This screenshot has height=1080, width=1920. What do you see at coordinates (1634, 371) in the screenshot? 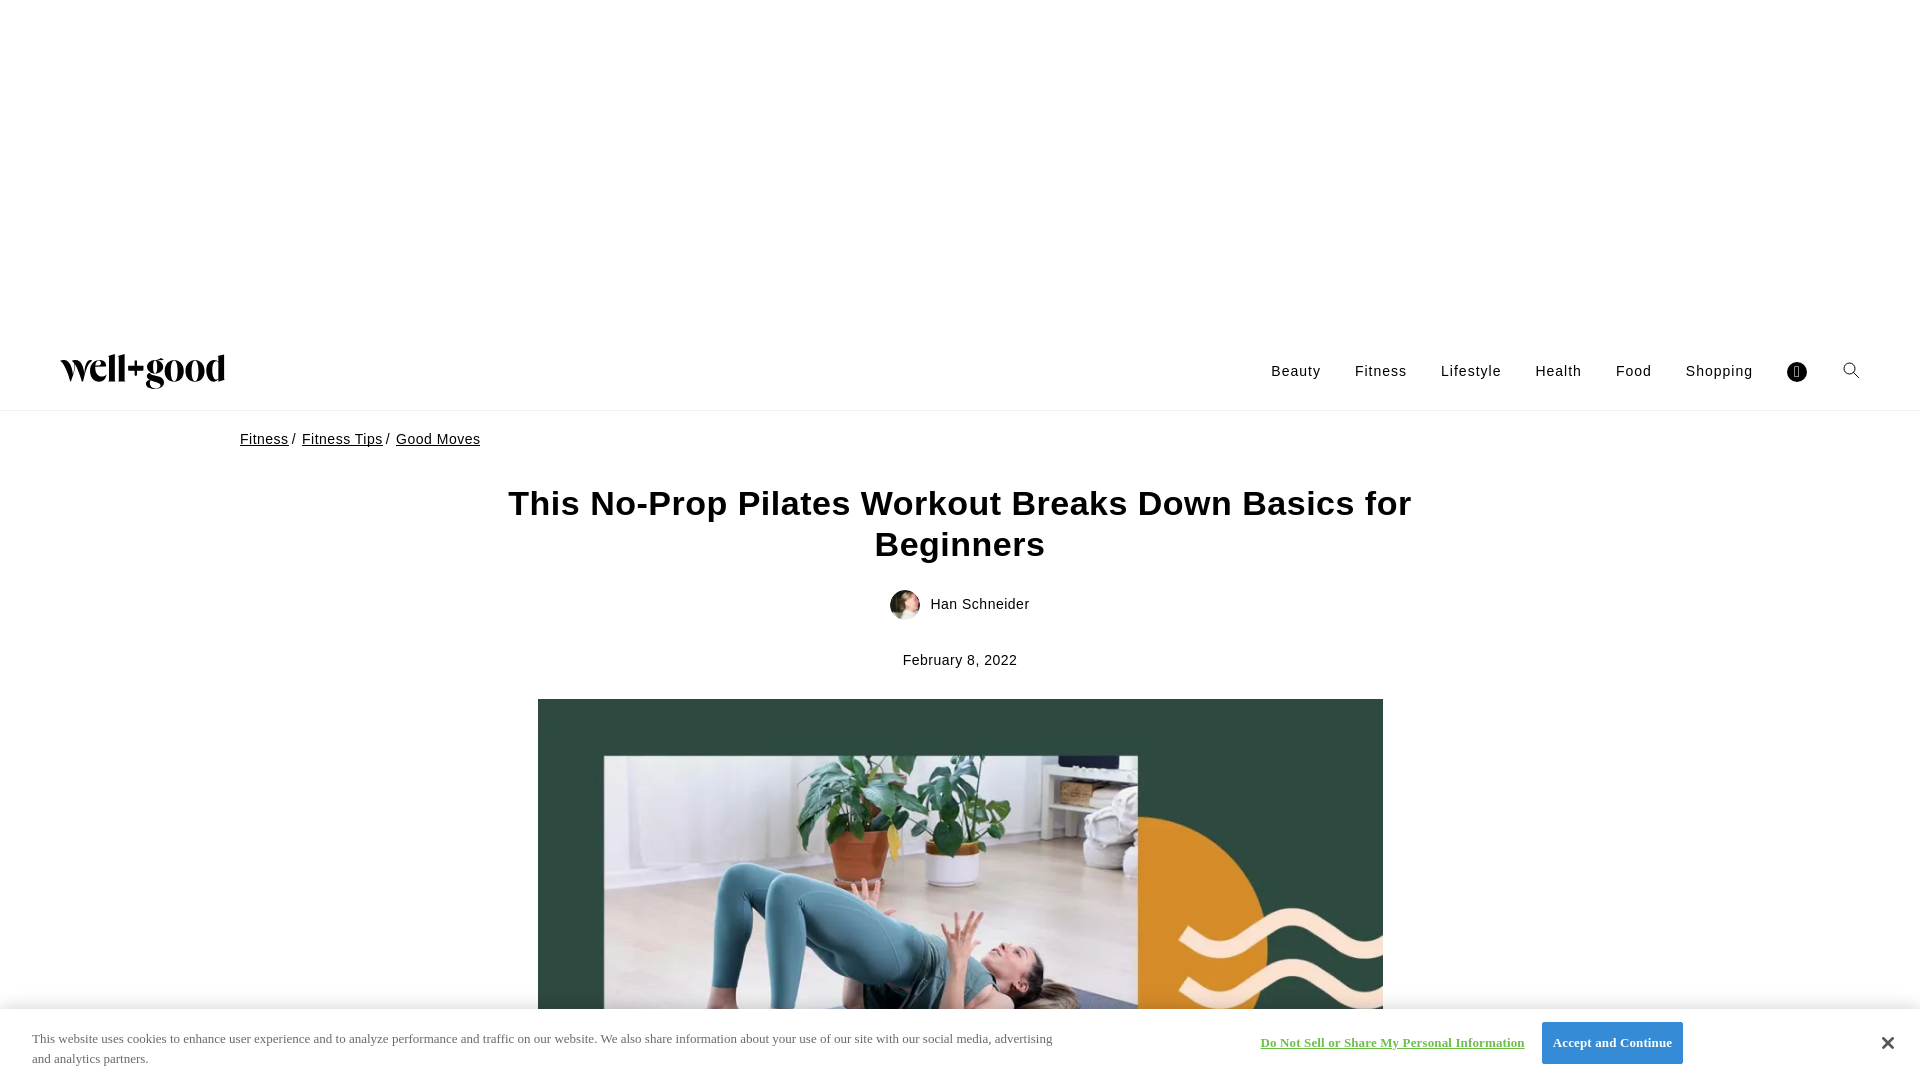
I see `Food` at bounding box center [1634, 371].